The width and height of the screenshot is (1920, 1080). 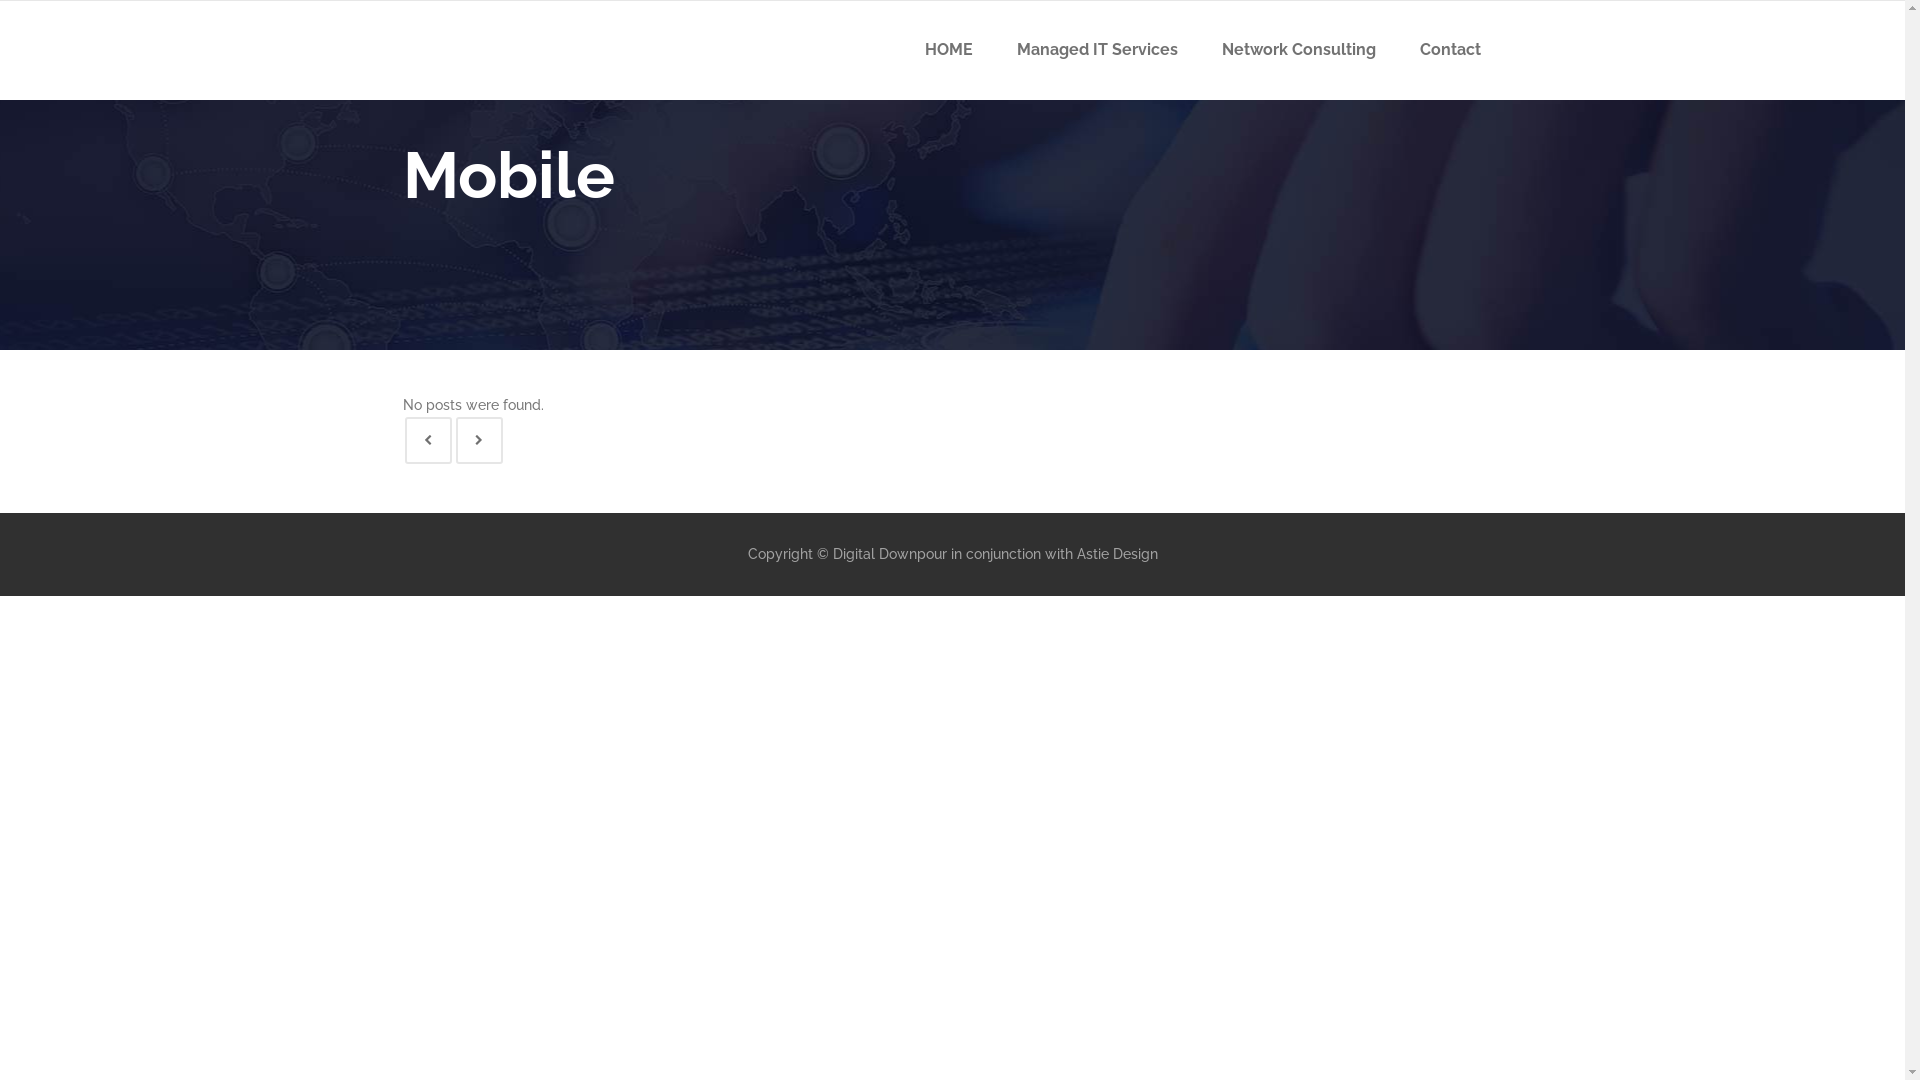 I want to click on Managed IT Services, so click(x=1096, y=50).